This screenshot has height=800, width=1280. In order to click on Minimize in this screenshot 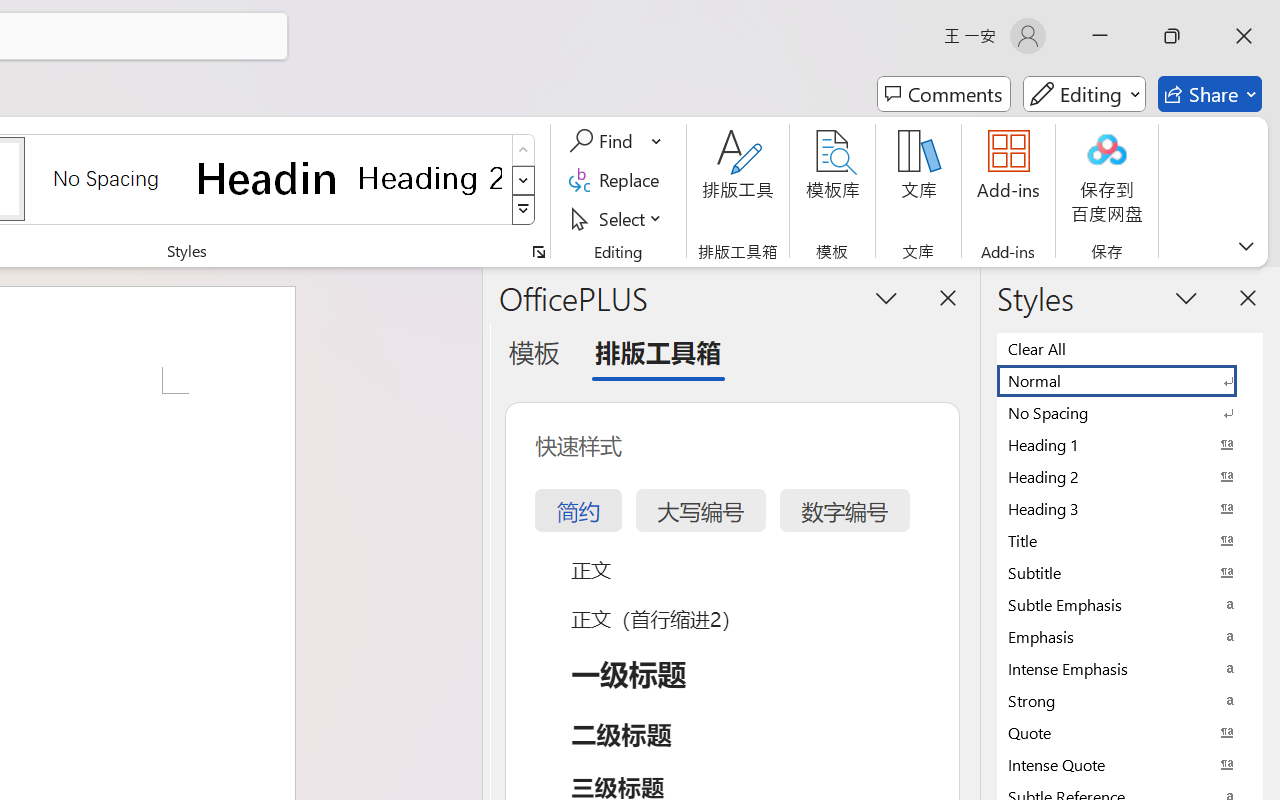, I will do `click(1100, 36)`.